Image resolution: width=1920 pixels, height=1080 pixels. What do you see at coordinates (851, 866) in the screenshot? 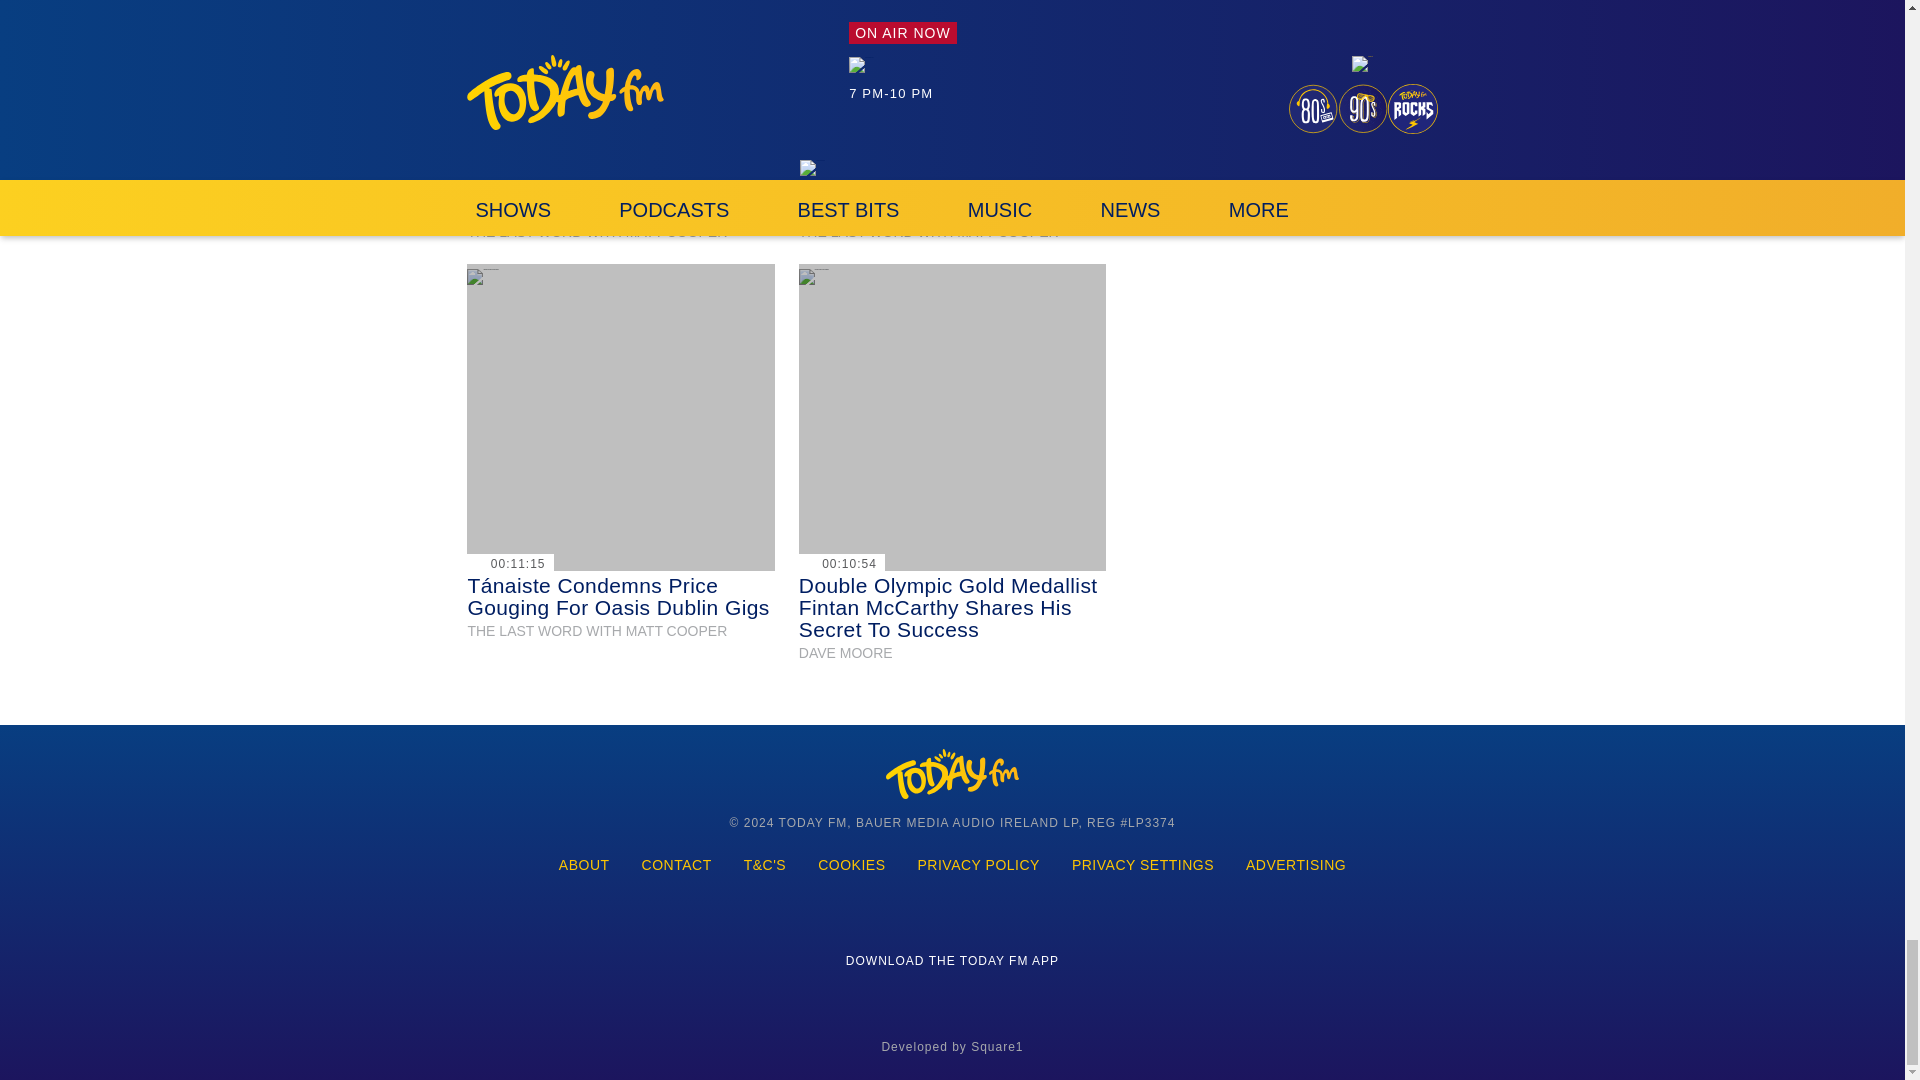
I see `Cookies` at bounding box center [851, 866].